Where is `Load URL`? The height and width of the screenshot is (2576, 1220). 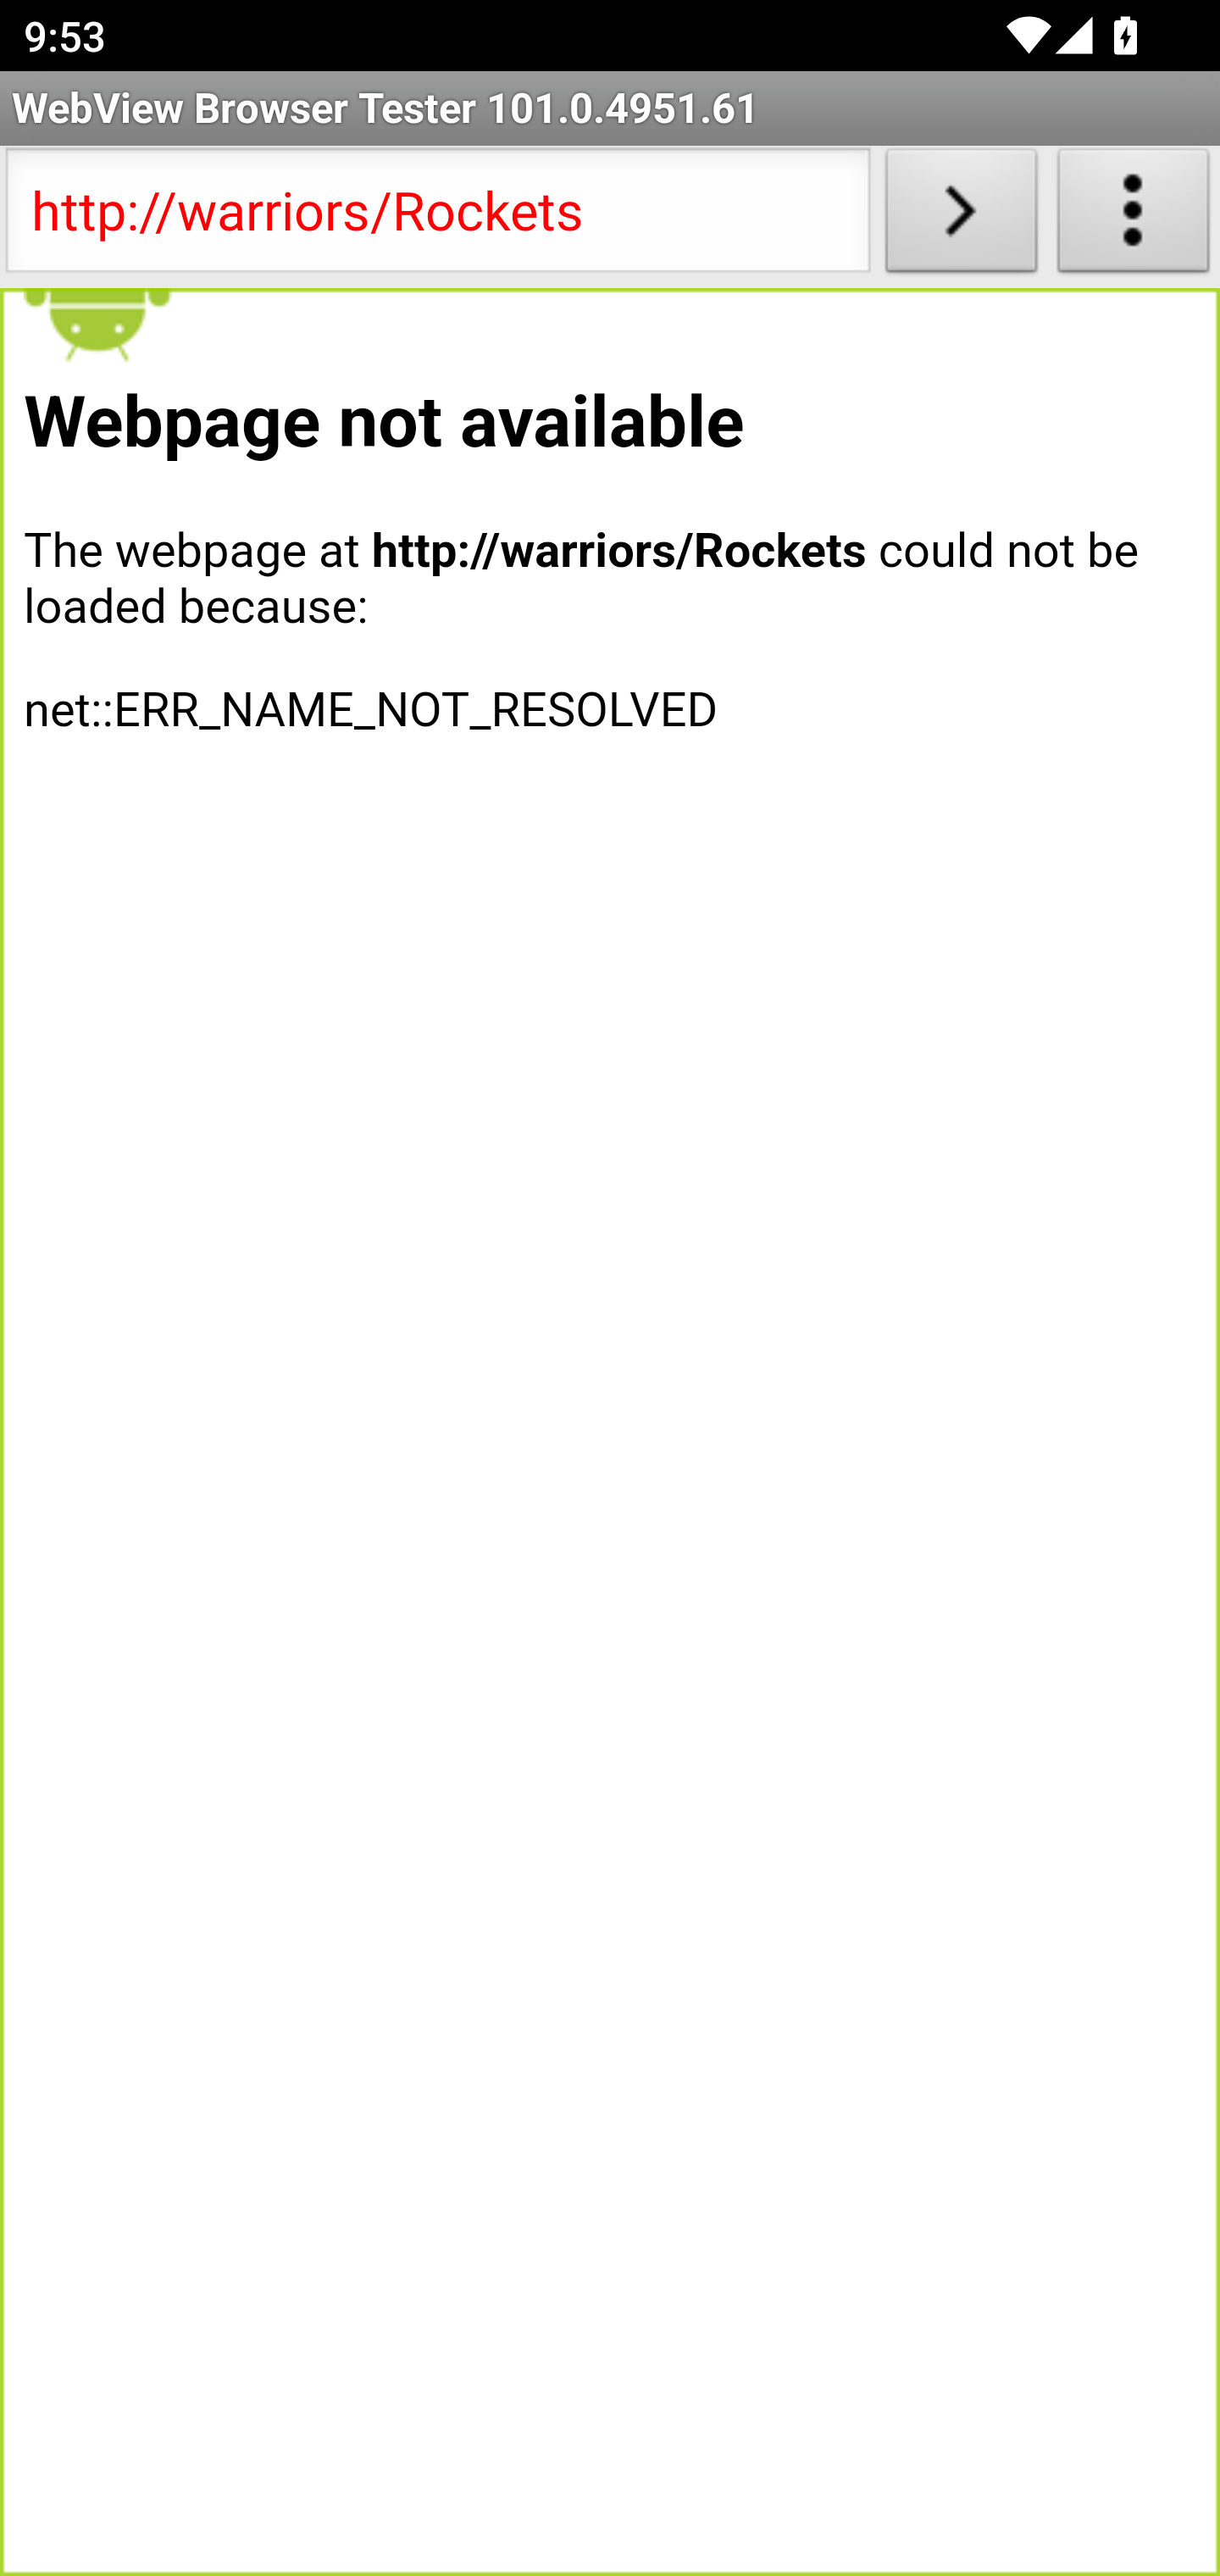 Load URL is located at coordinates (961, 217).